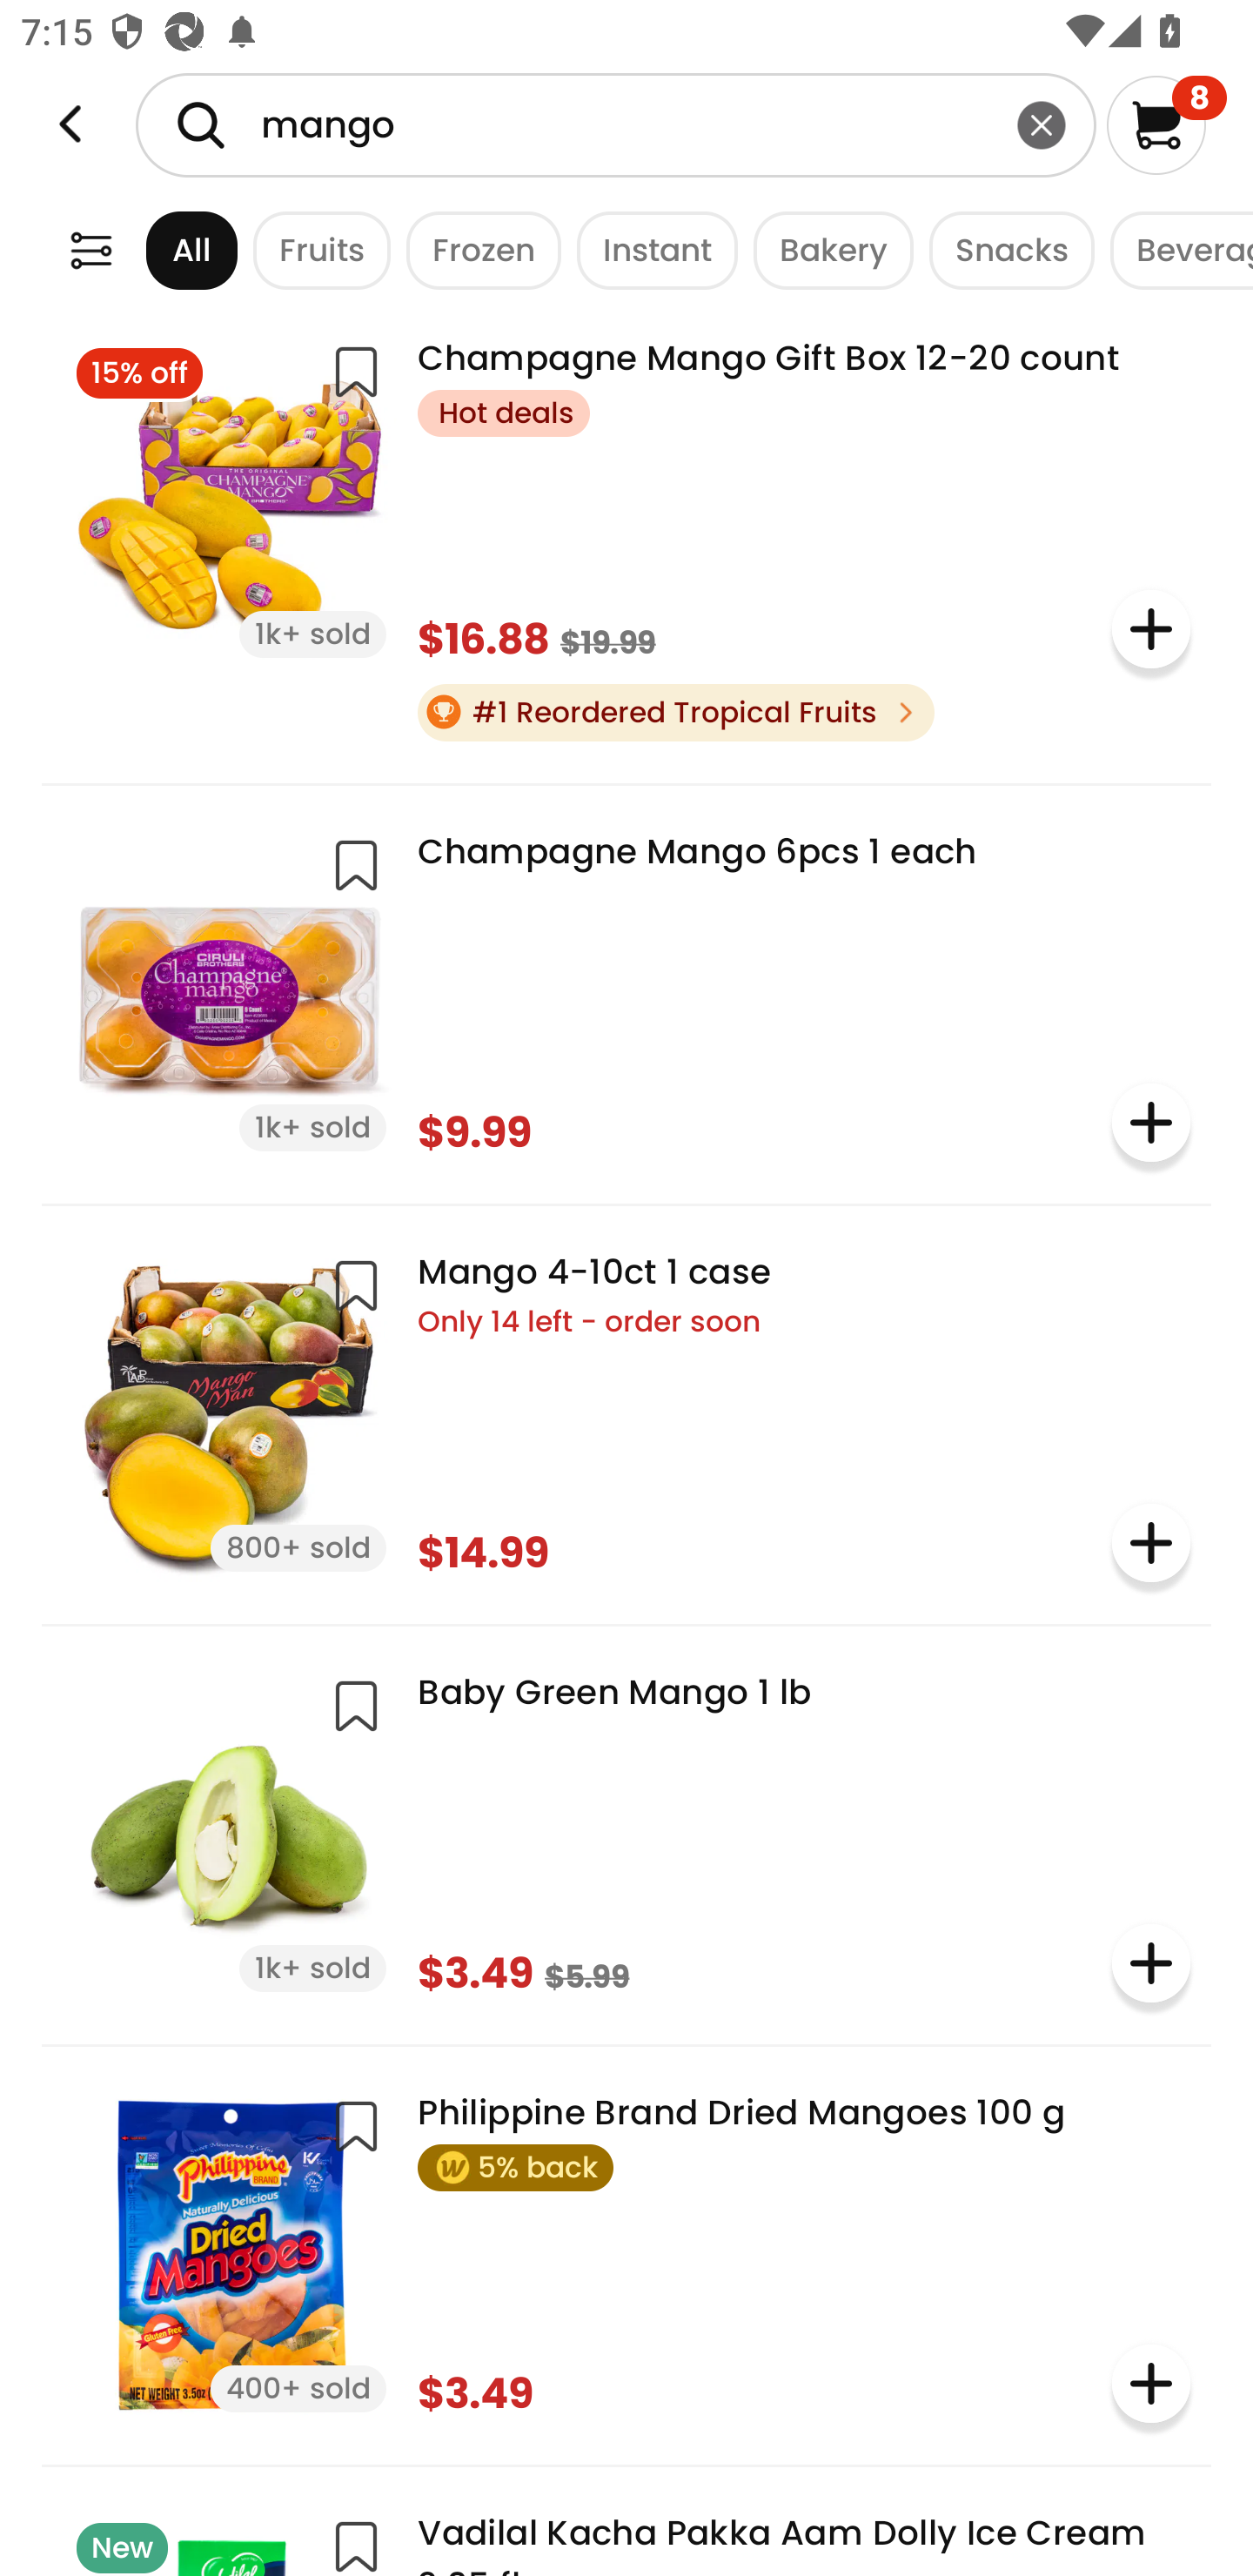 This screenshot has height=2576, width=1253. I want to click on All, so click(164, 249).